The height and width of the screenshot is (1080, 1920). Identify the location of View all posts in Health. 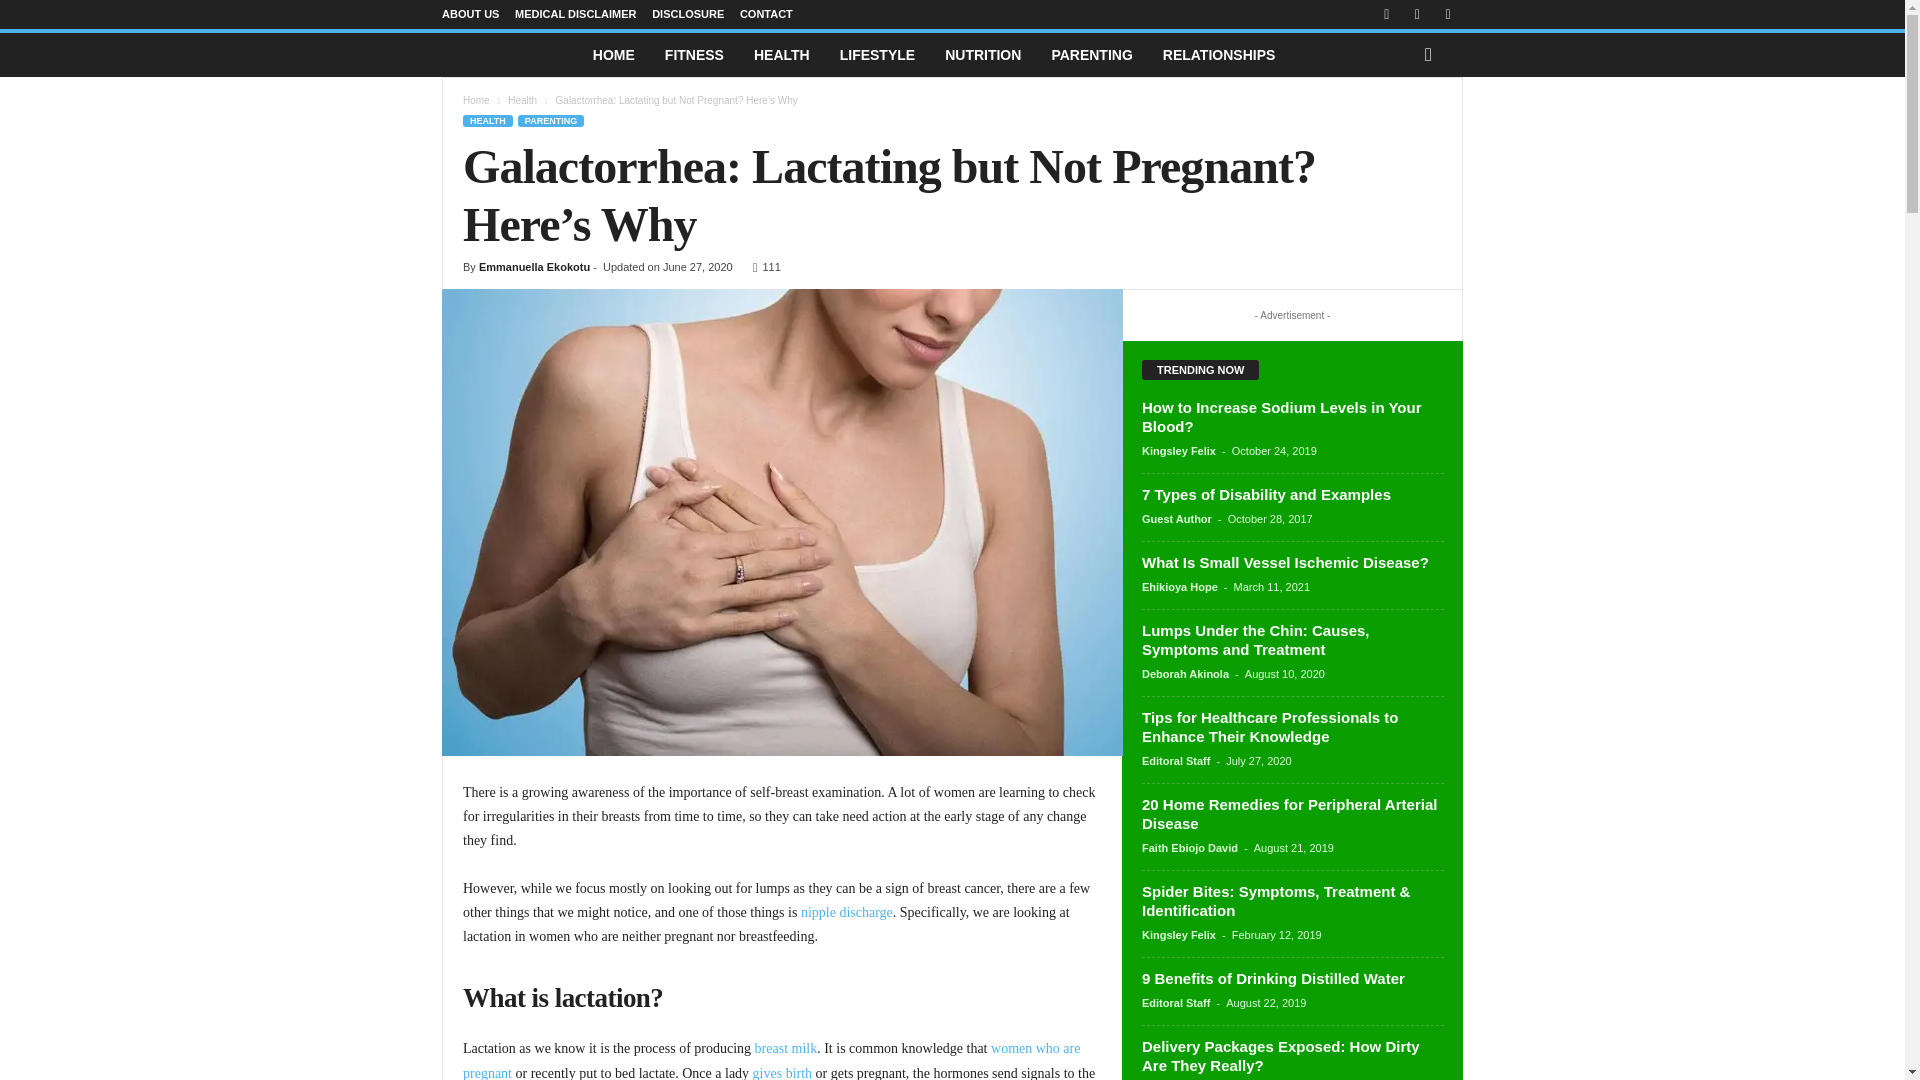
(522, 100).